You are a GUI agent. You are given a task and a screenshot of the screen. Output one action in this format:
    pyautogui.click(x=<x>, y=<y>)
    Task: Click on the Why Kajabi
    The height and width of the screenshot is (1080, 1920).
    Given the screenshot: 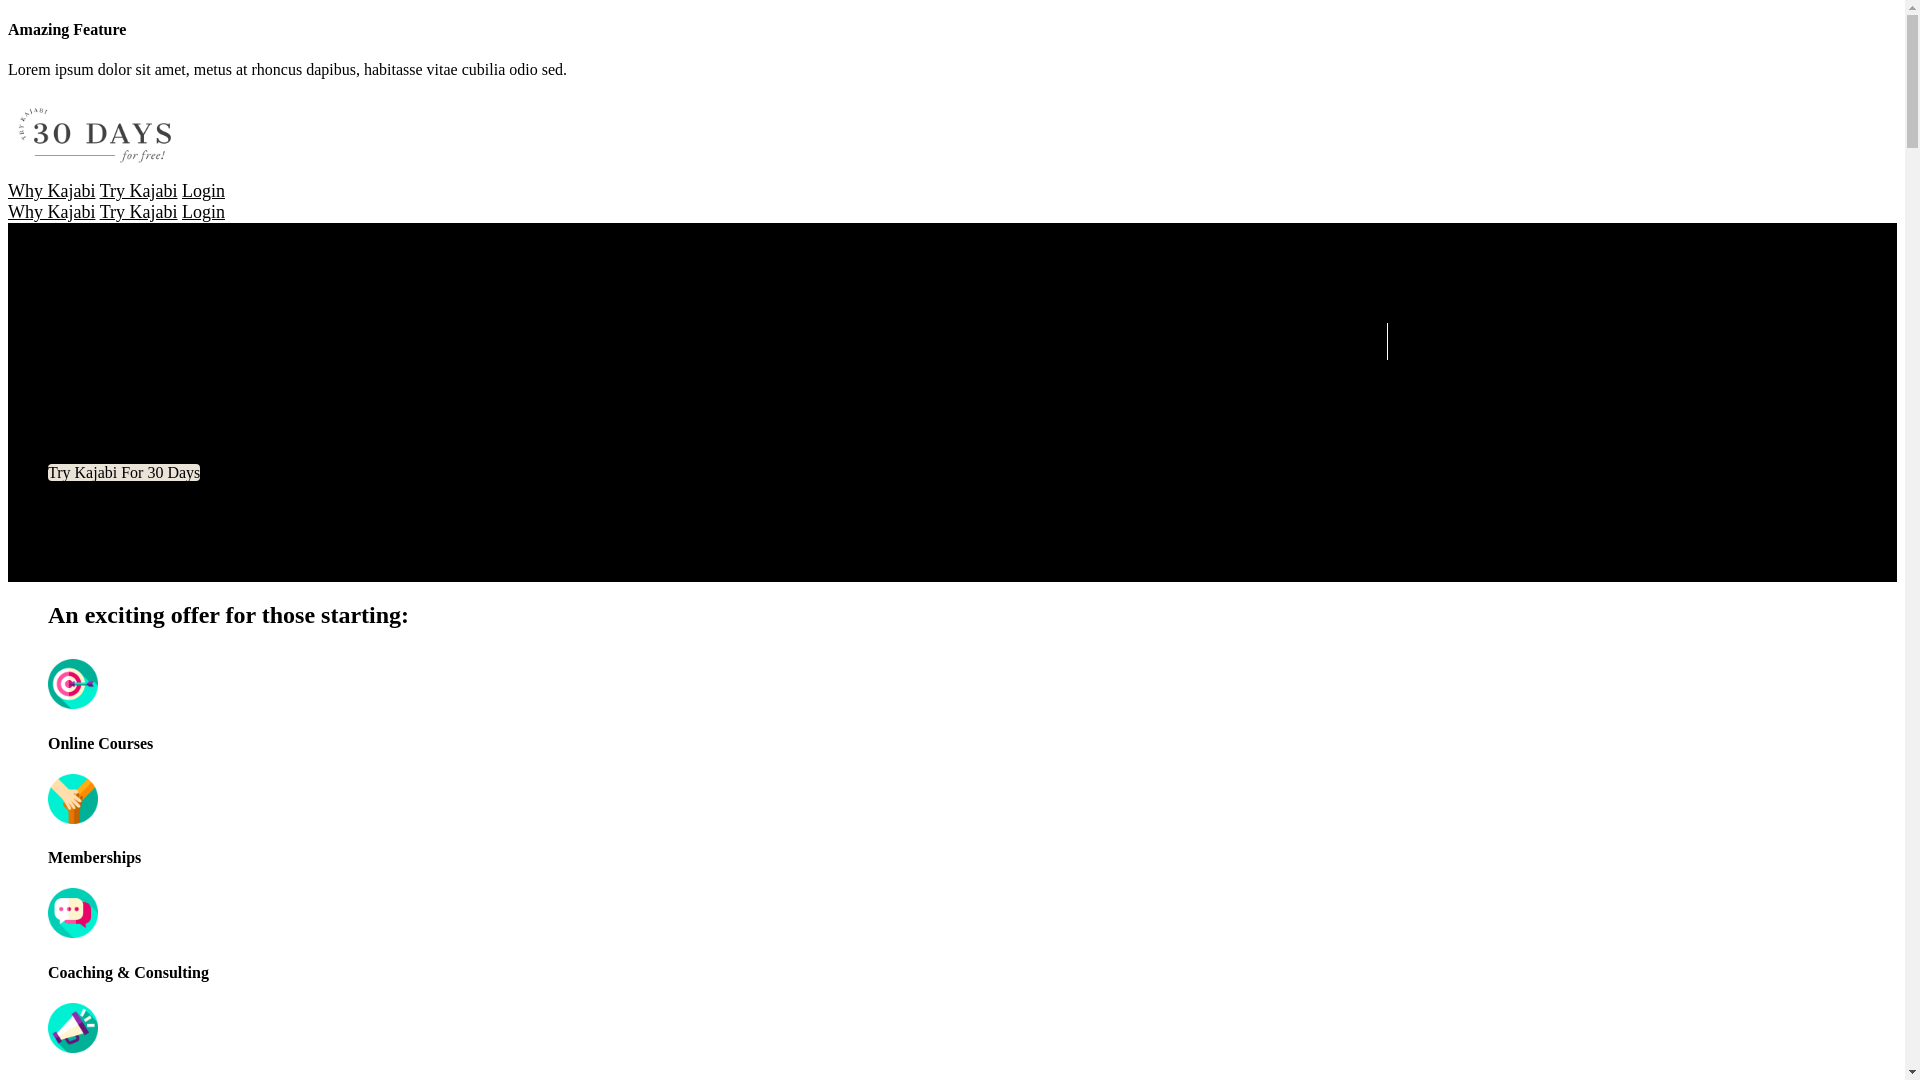 What is the action you would take?
    pyautogui.click(x=52, y=191)
    